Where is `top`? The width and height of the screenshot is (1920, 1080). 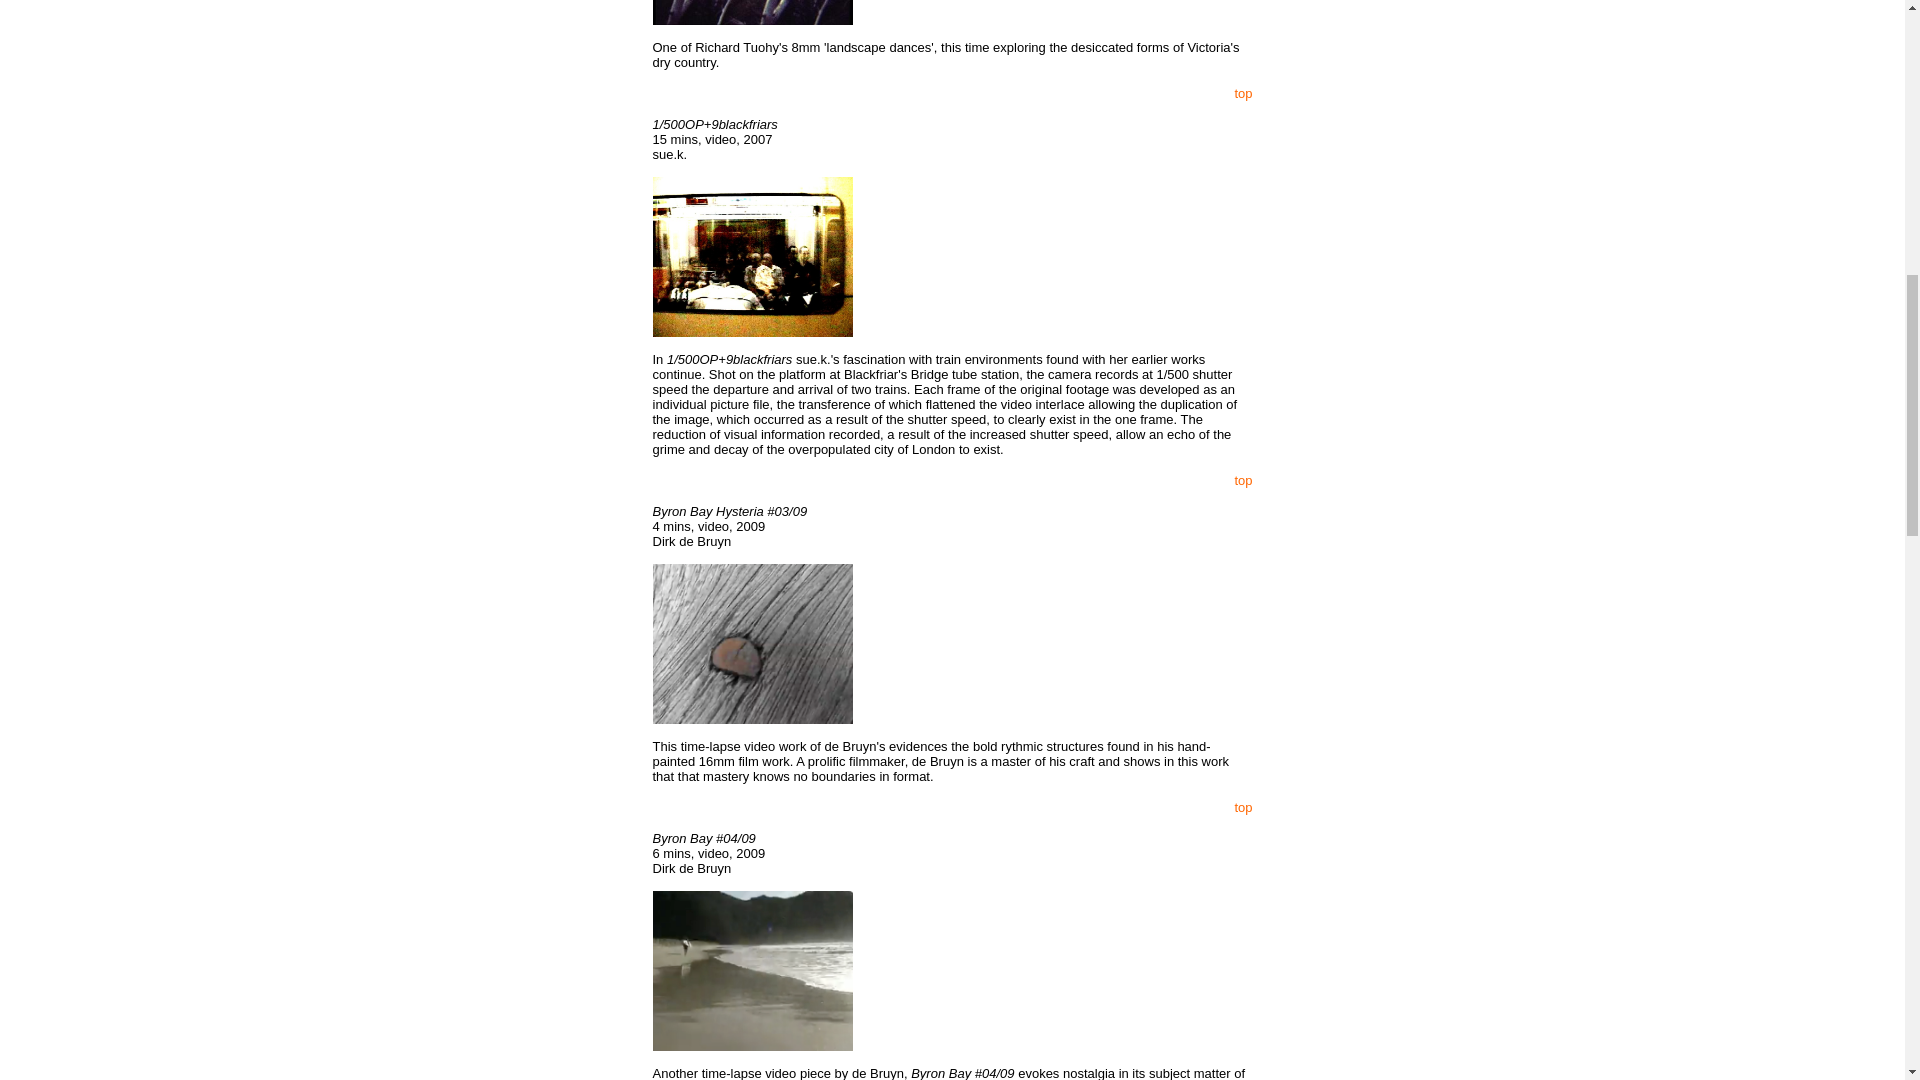 top is located at coordinates (1242, 808).